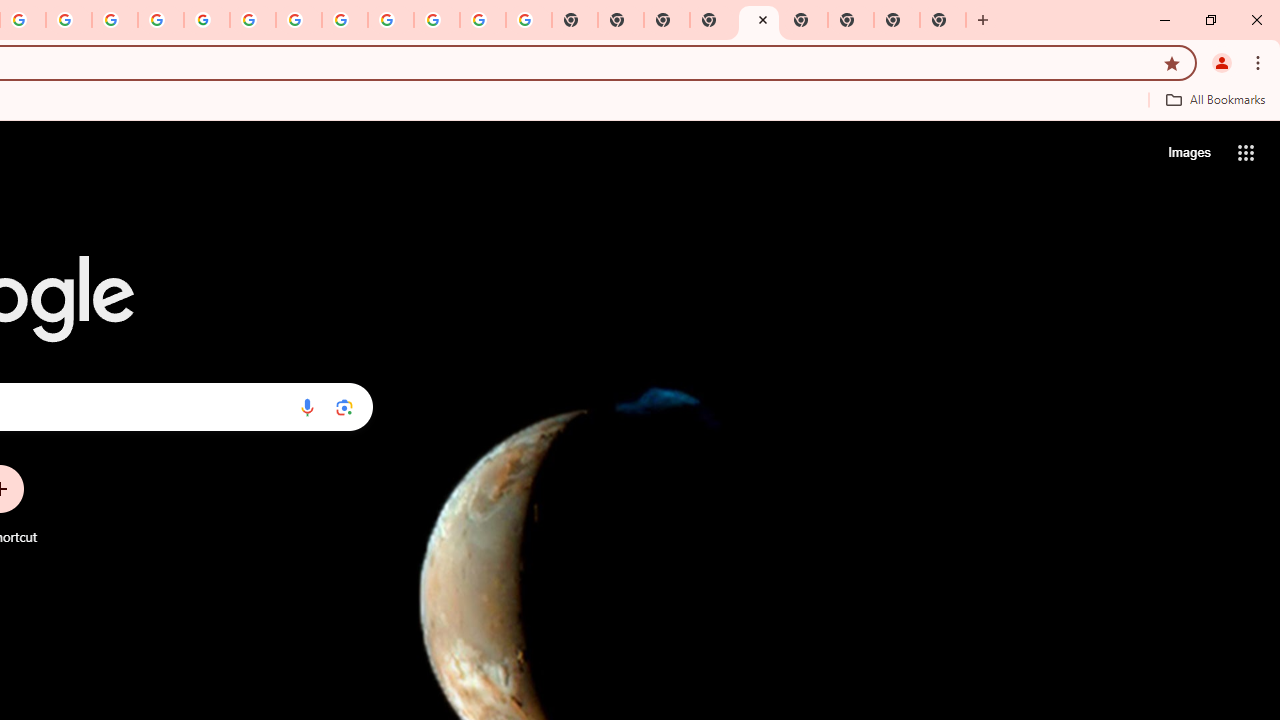 The height and width of the screenshot is (720, 1280). Describe the element at coordinates (1188, 152) in the screenshot. I see `Search for Images ` at that location.